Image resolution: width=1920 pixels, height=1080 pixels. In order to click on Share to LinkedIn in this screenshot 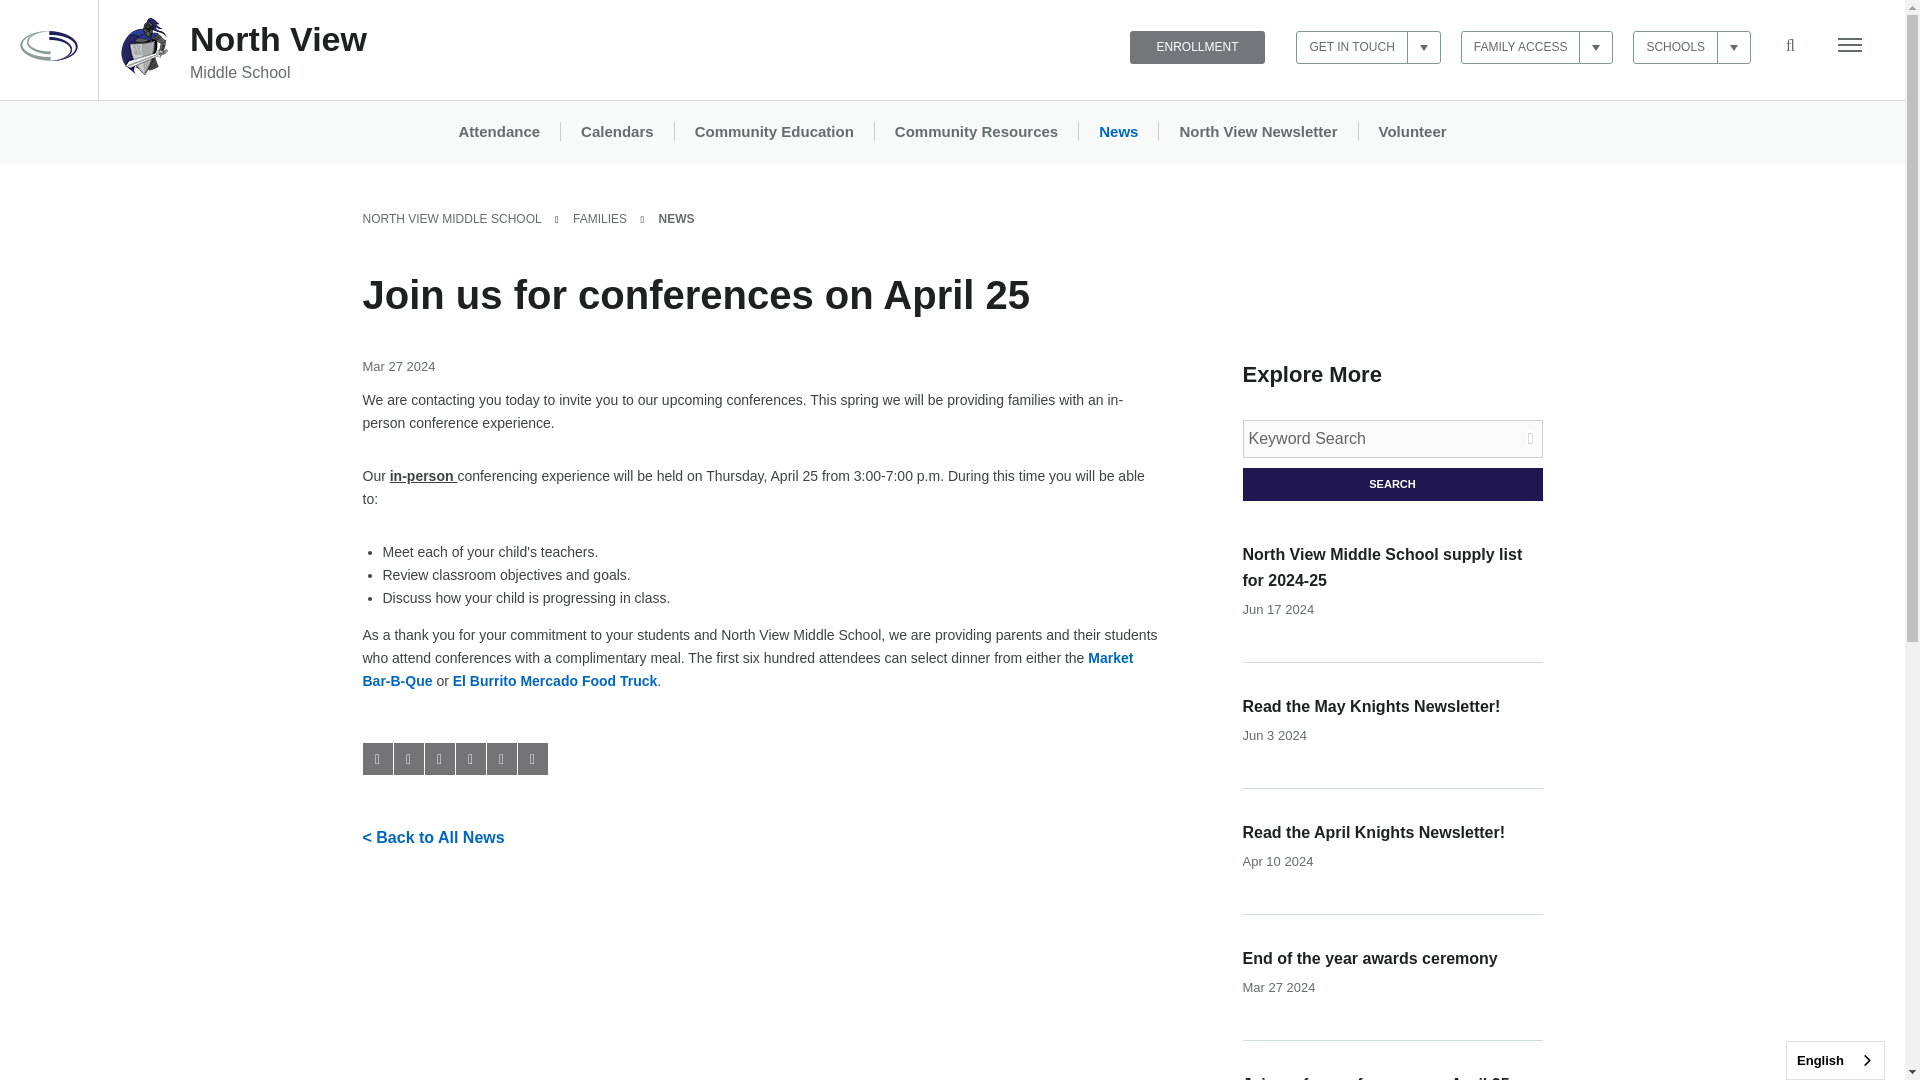, I will do `click(976, 132)`.